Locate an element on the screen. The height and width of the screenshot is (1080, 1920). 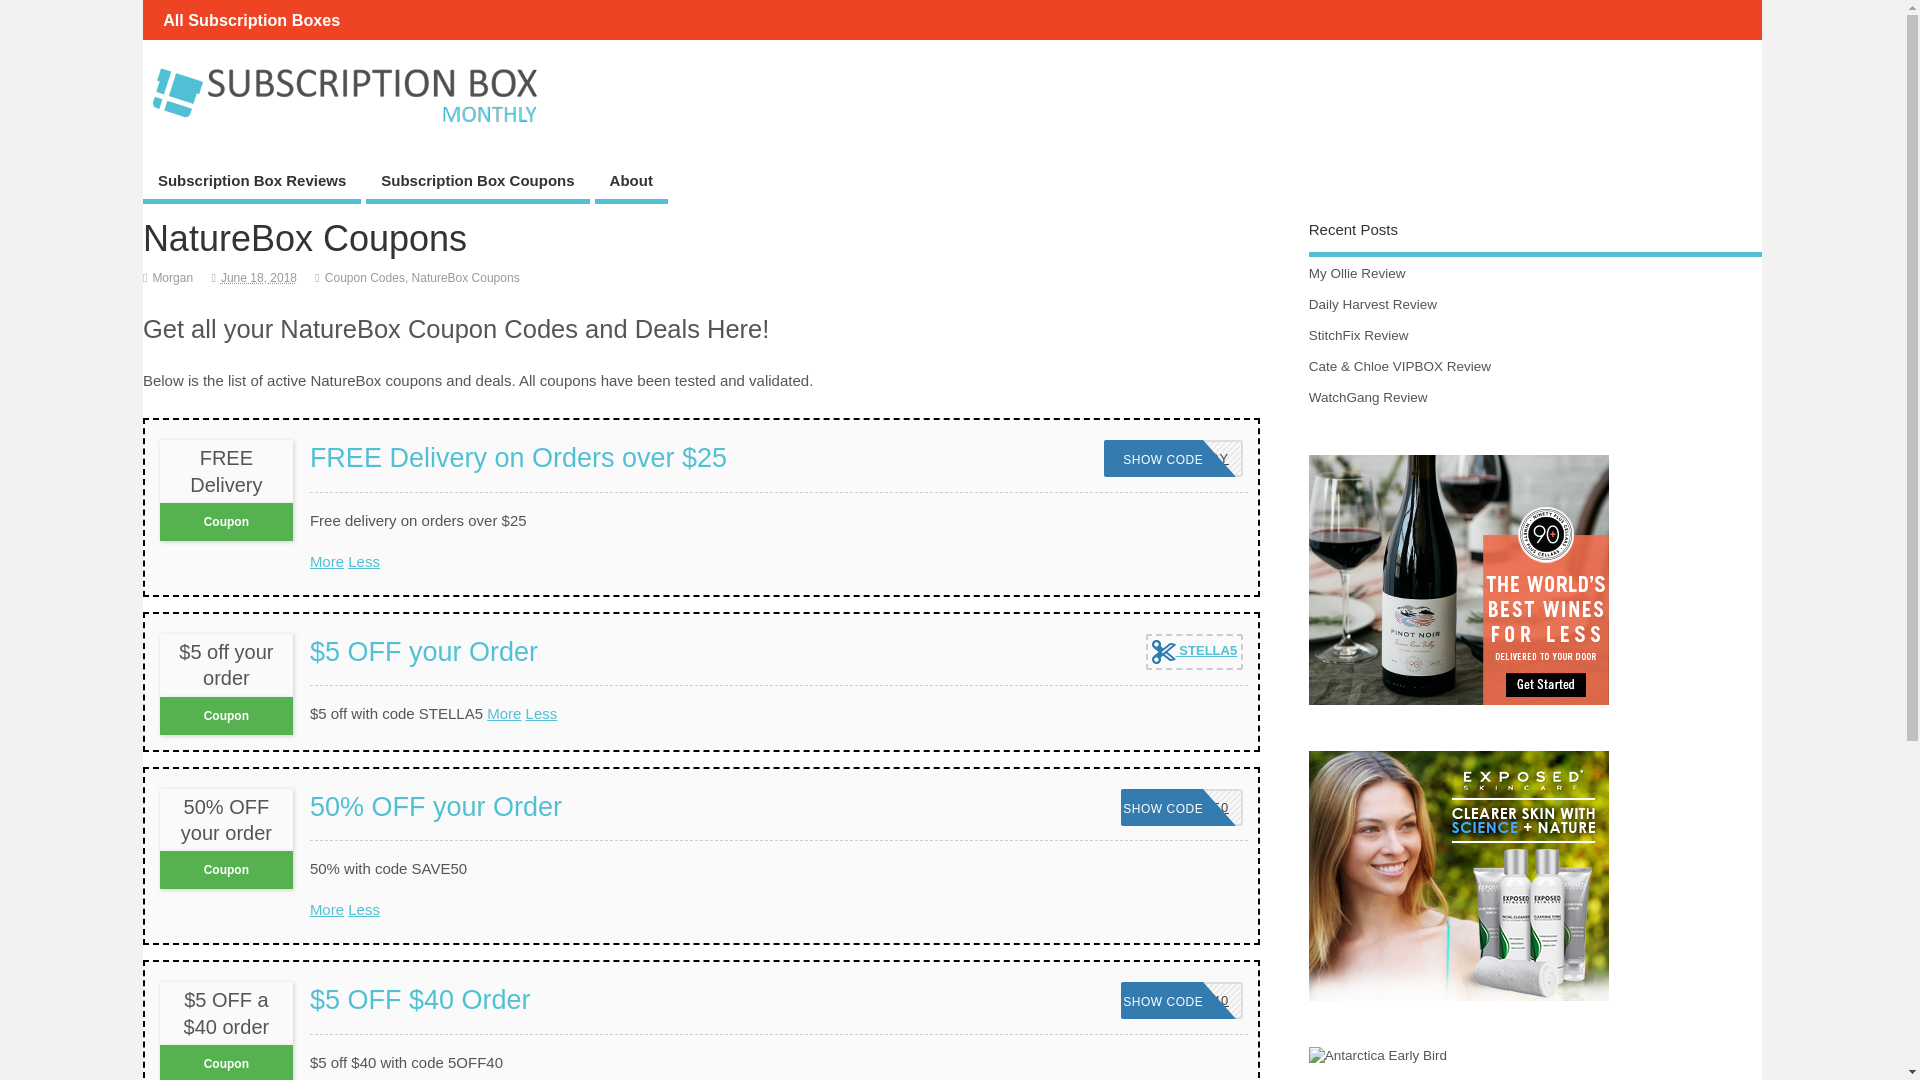
More is located at coordinates (1182, 808).